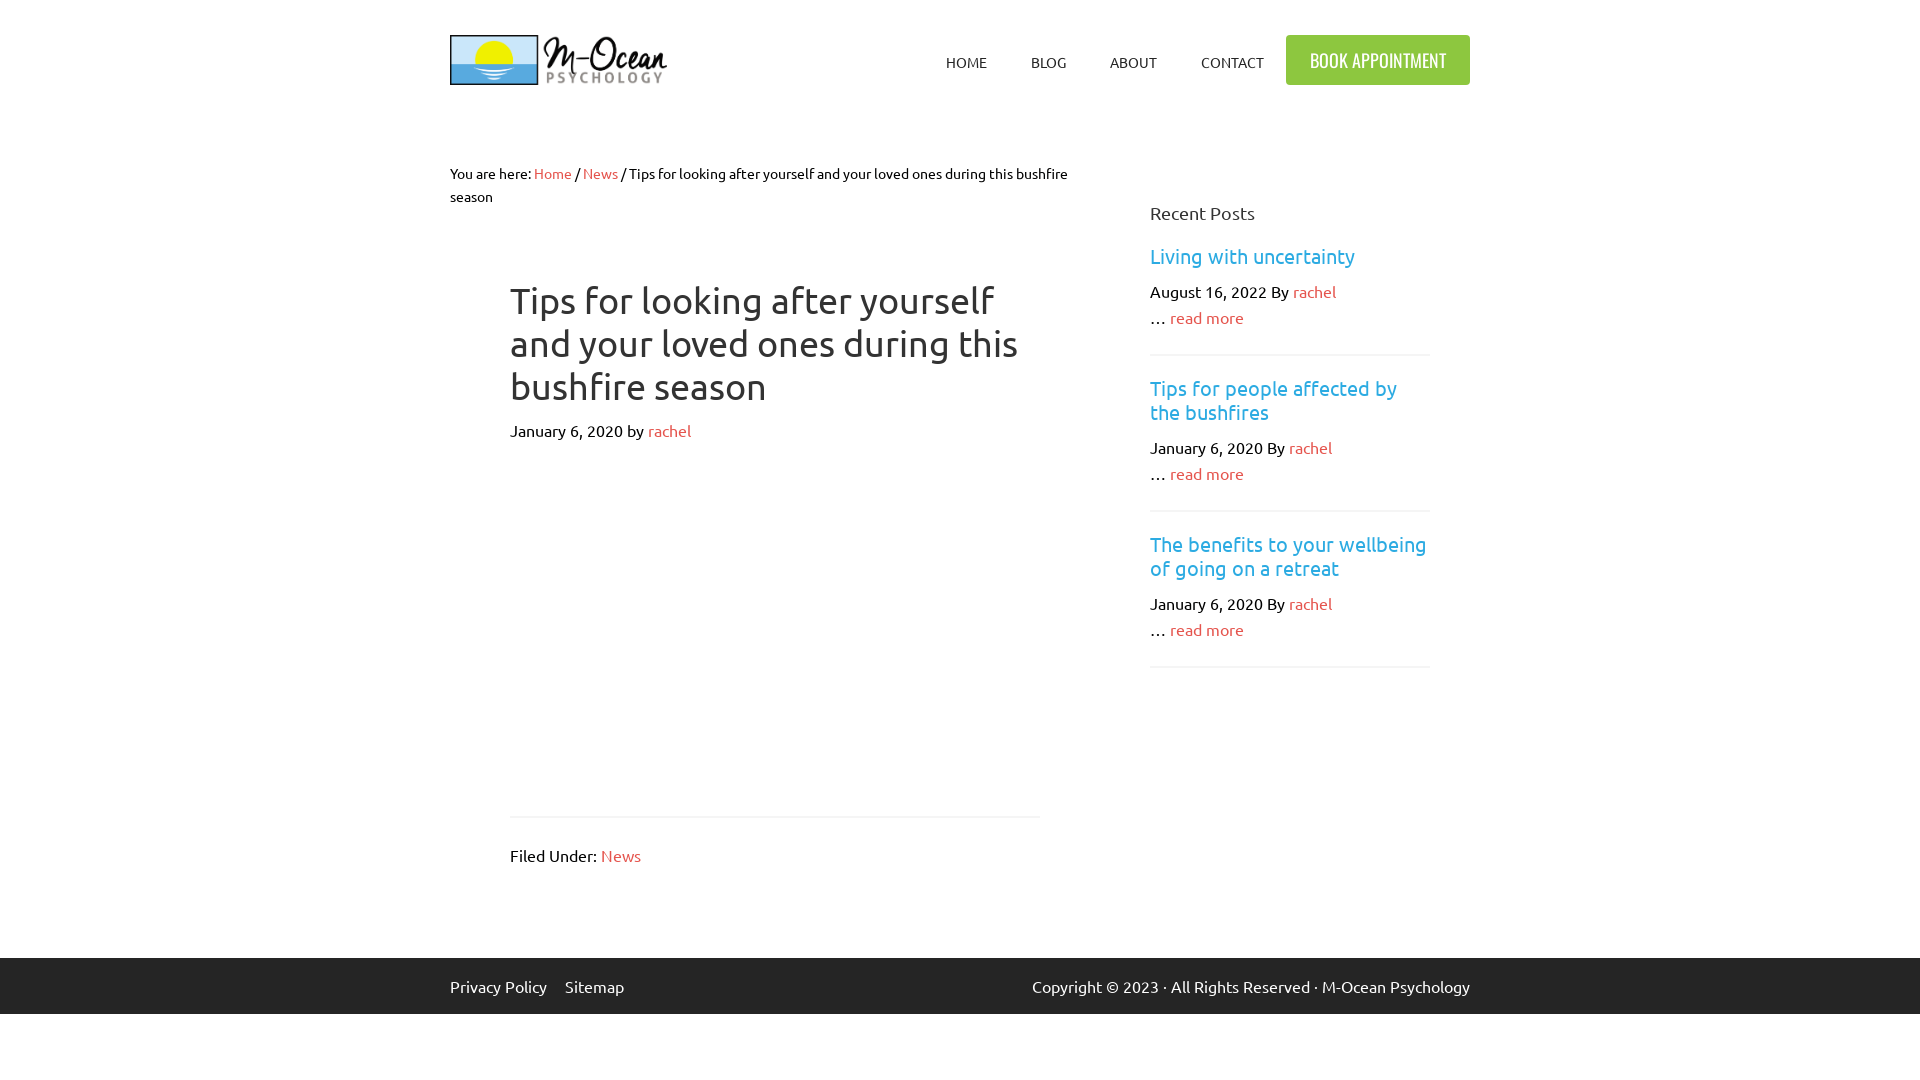 The width and height of the screenshot is (1920, 1080). What do you see at coordinates (508, 986) in the screenshot?
I see `Privacy Policy` at bounding box center [508, 986].